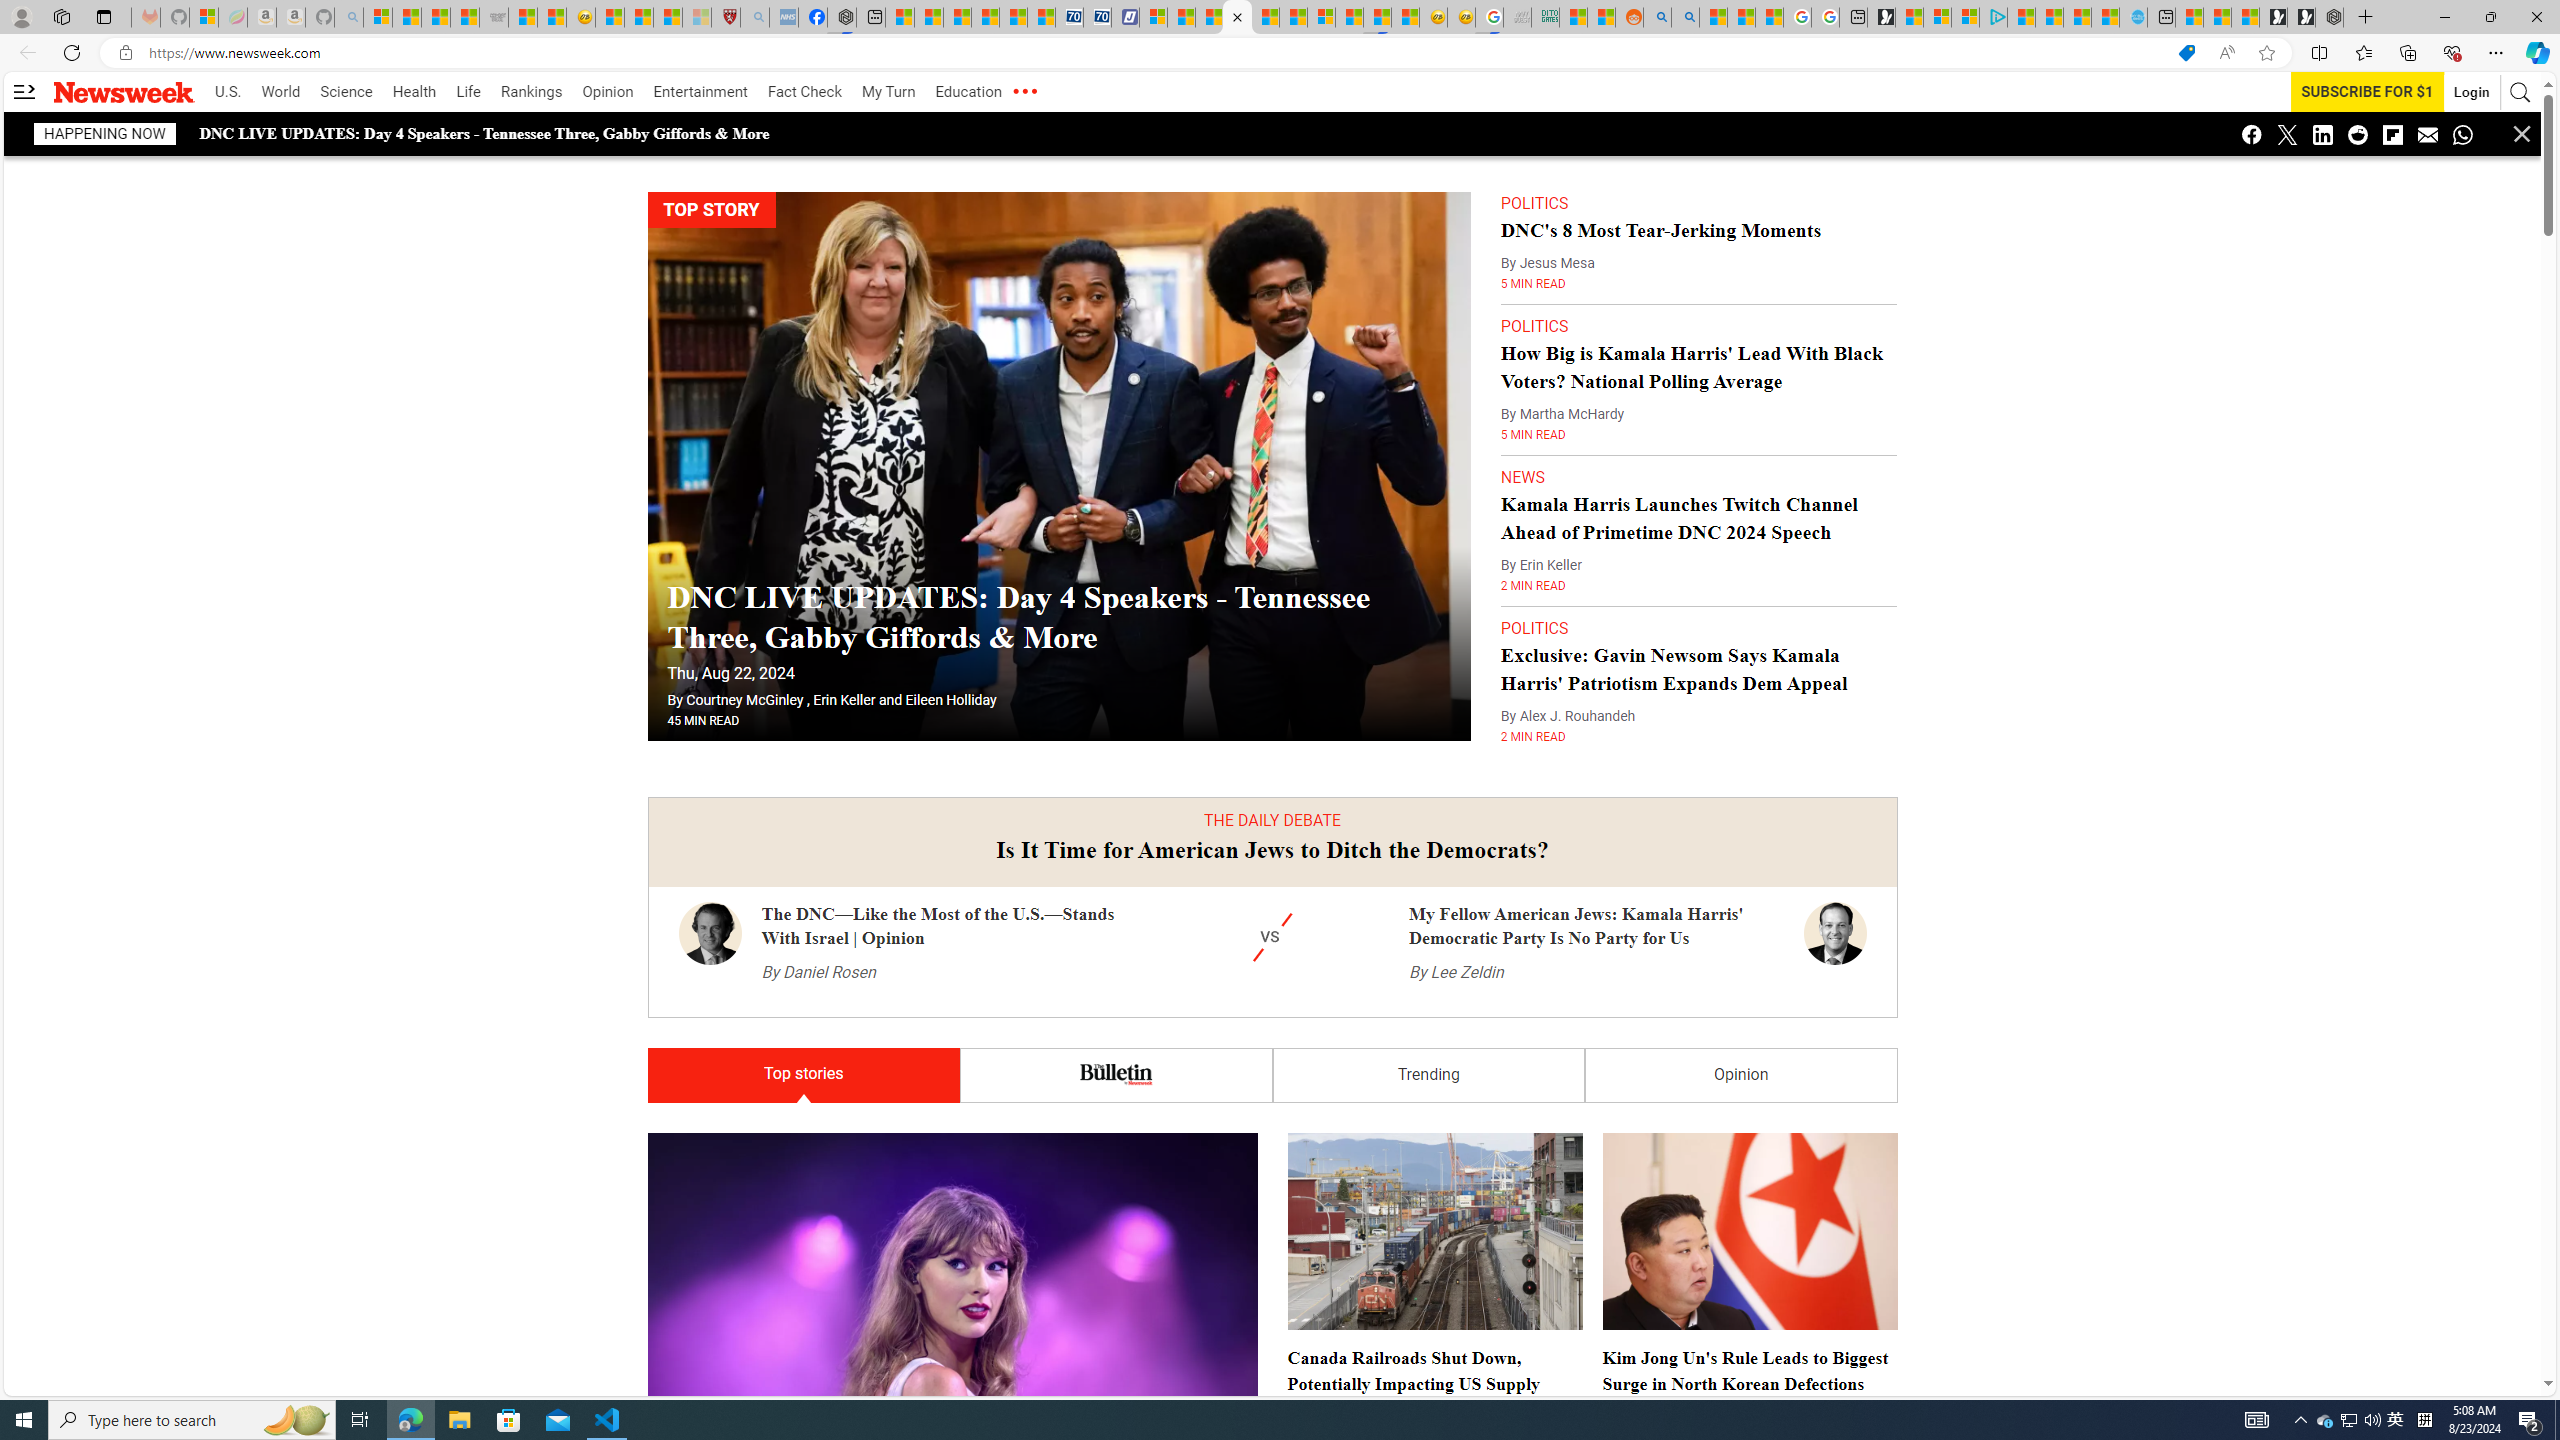  I want to click on By Courtney McGinley, so click(736, 700).